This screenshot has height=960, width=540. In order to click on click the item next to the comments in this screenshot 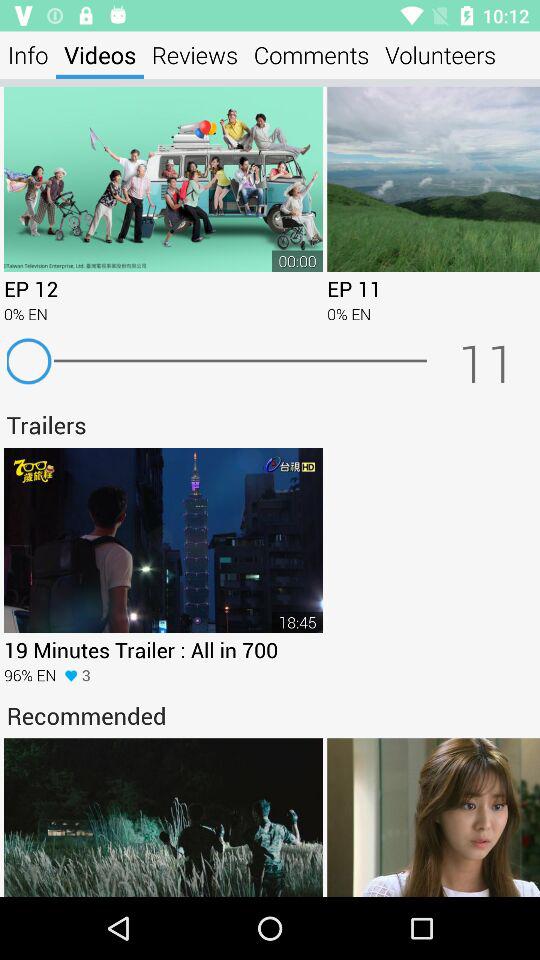, I will do `click(440, 54)`.